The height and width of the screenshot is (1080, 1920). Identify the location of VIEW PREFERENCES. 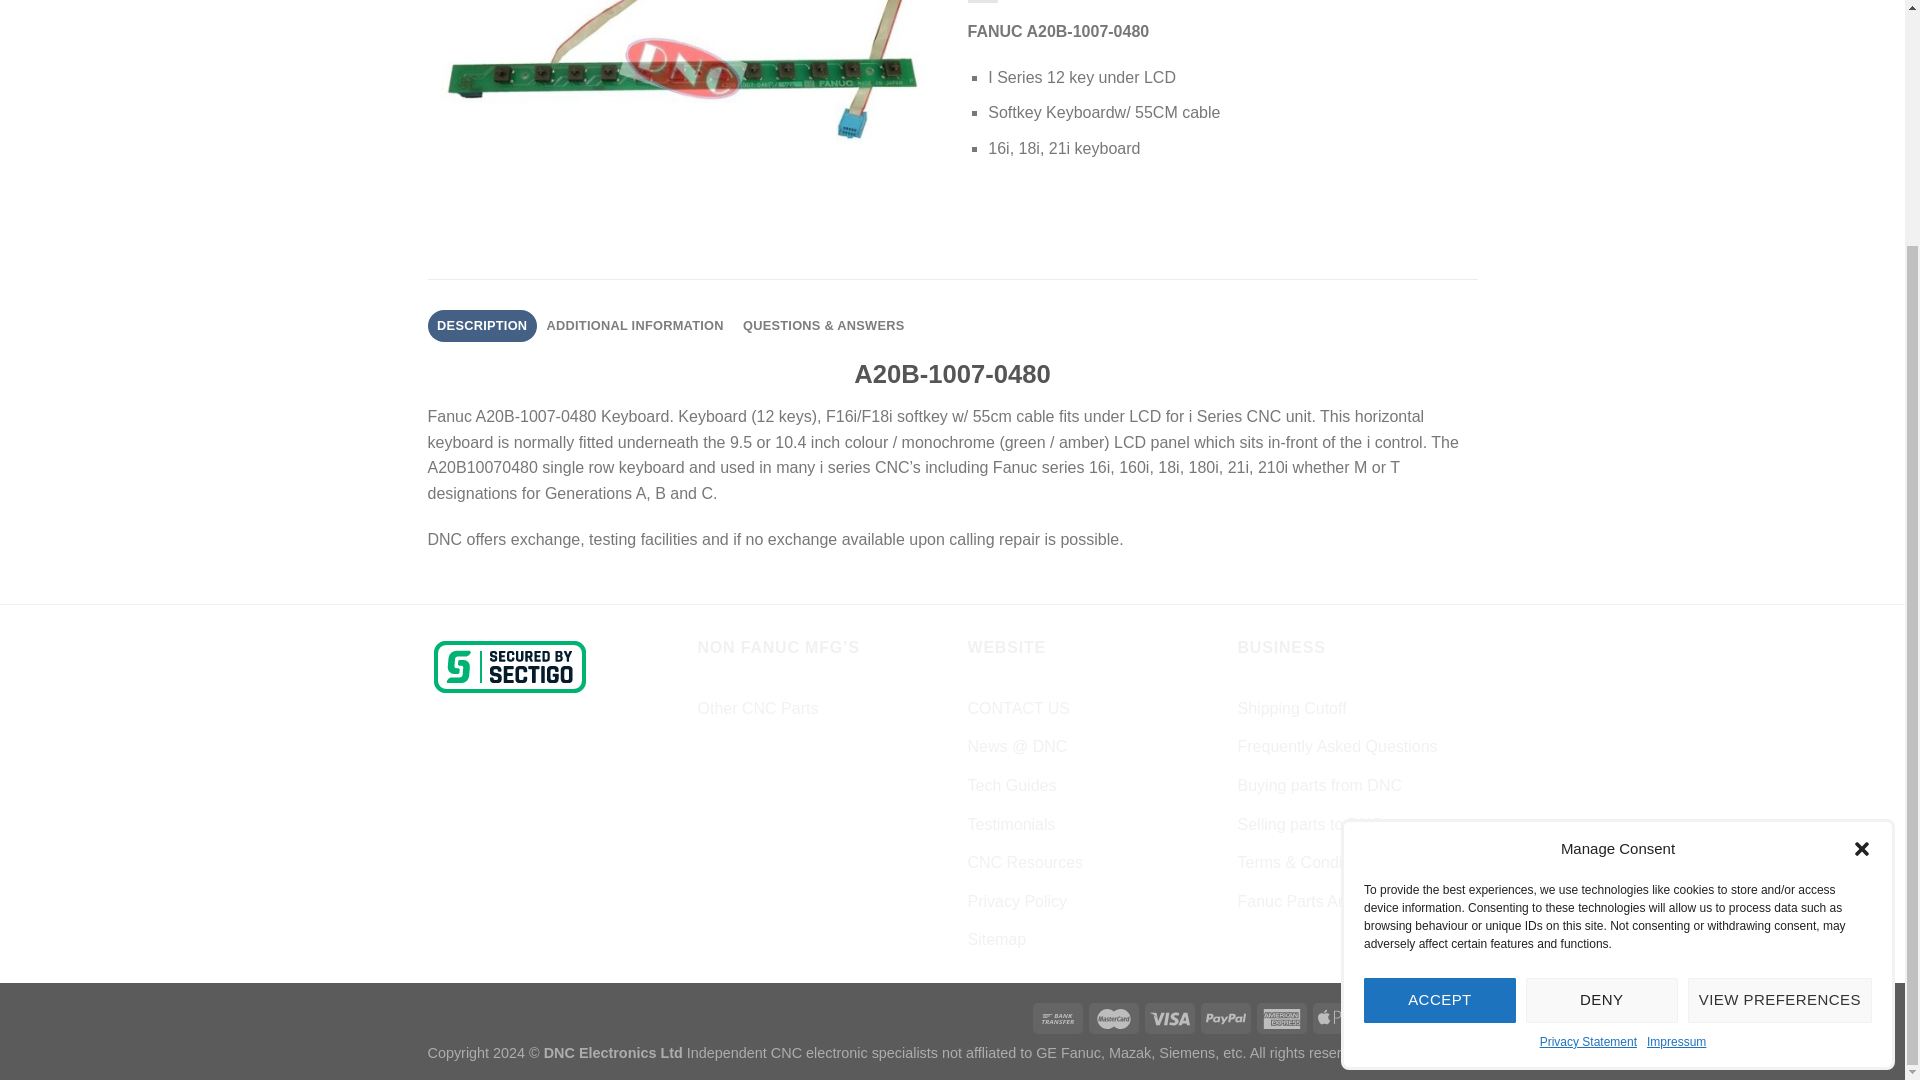
(1780, 695).